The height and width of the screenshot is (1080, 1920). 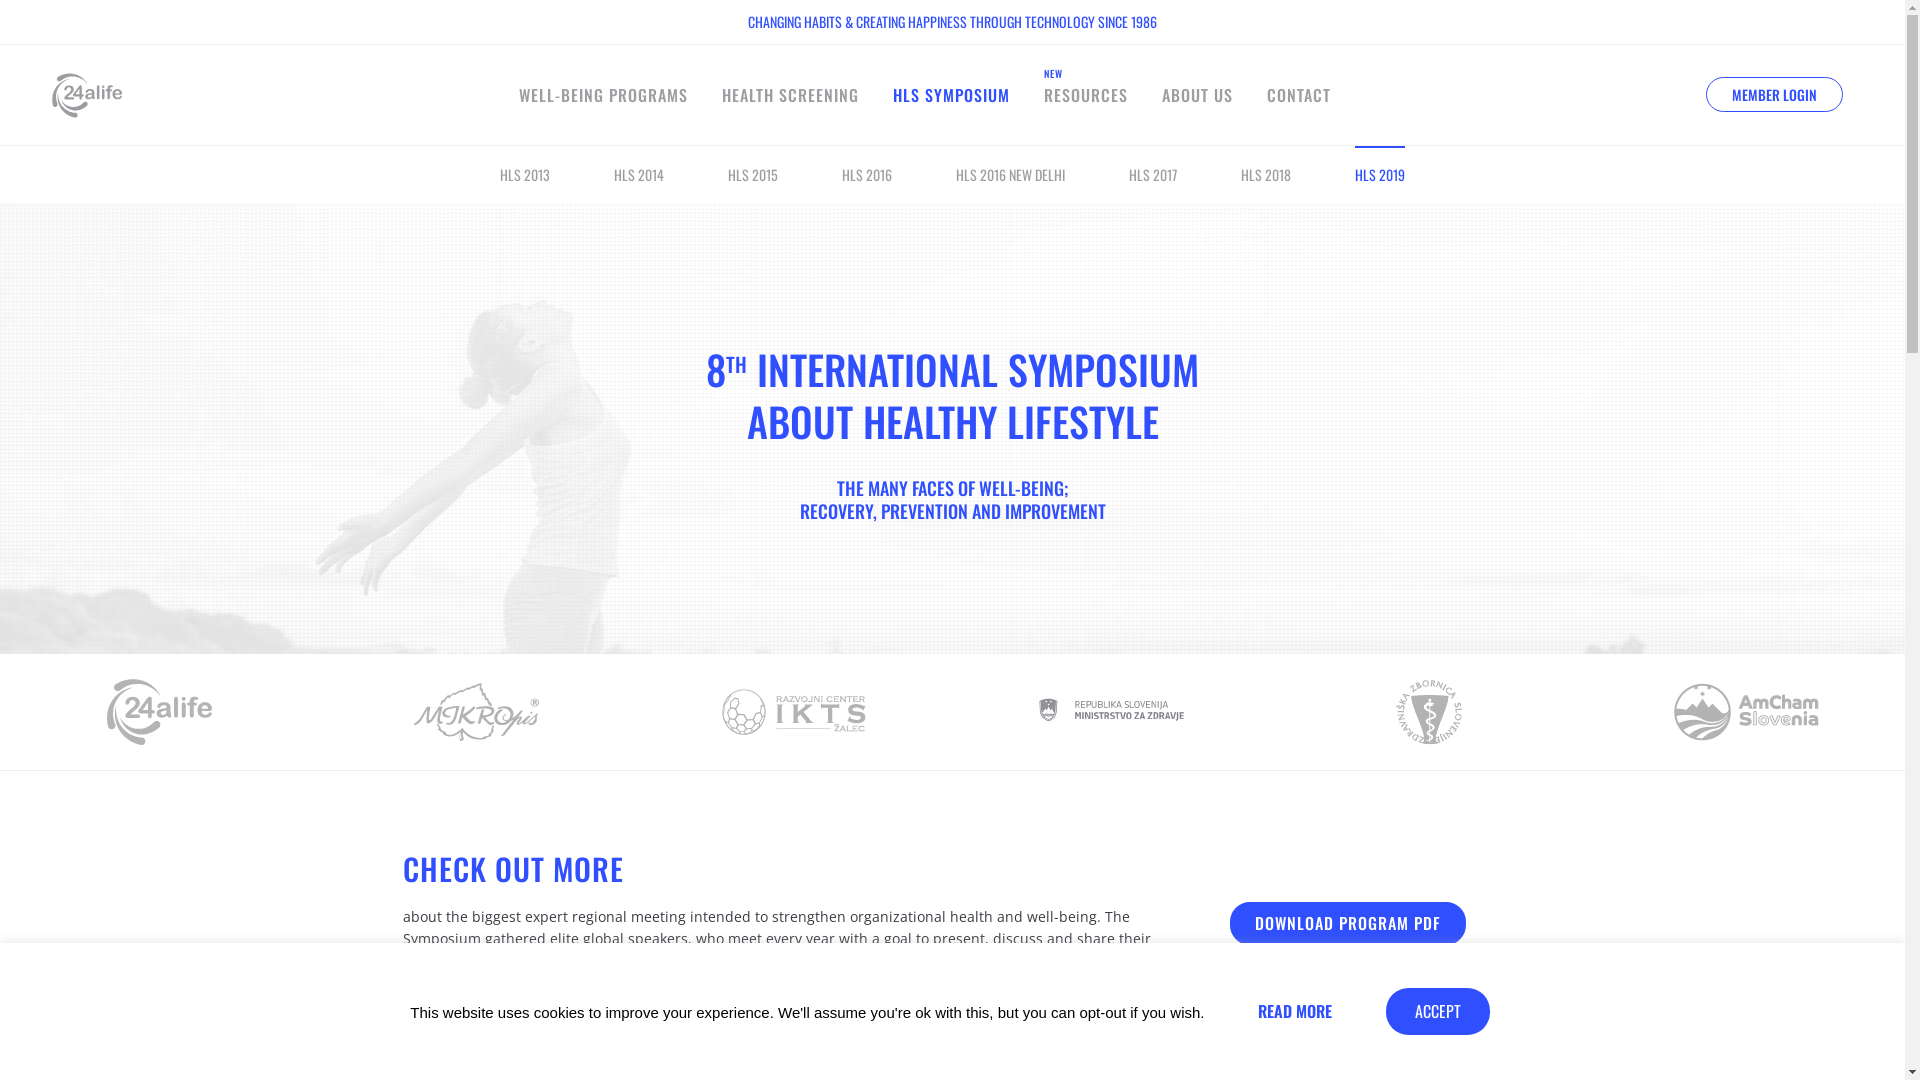 I want to click on HLS SYMPOSIUM, so click(x=952, y=95).